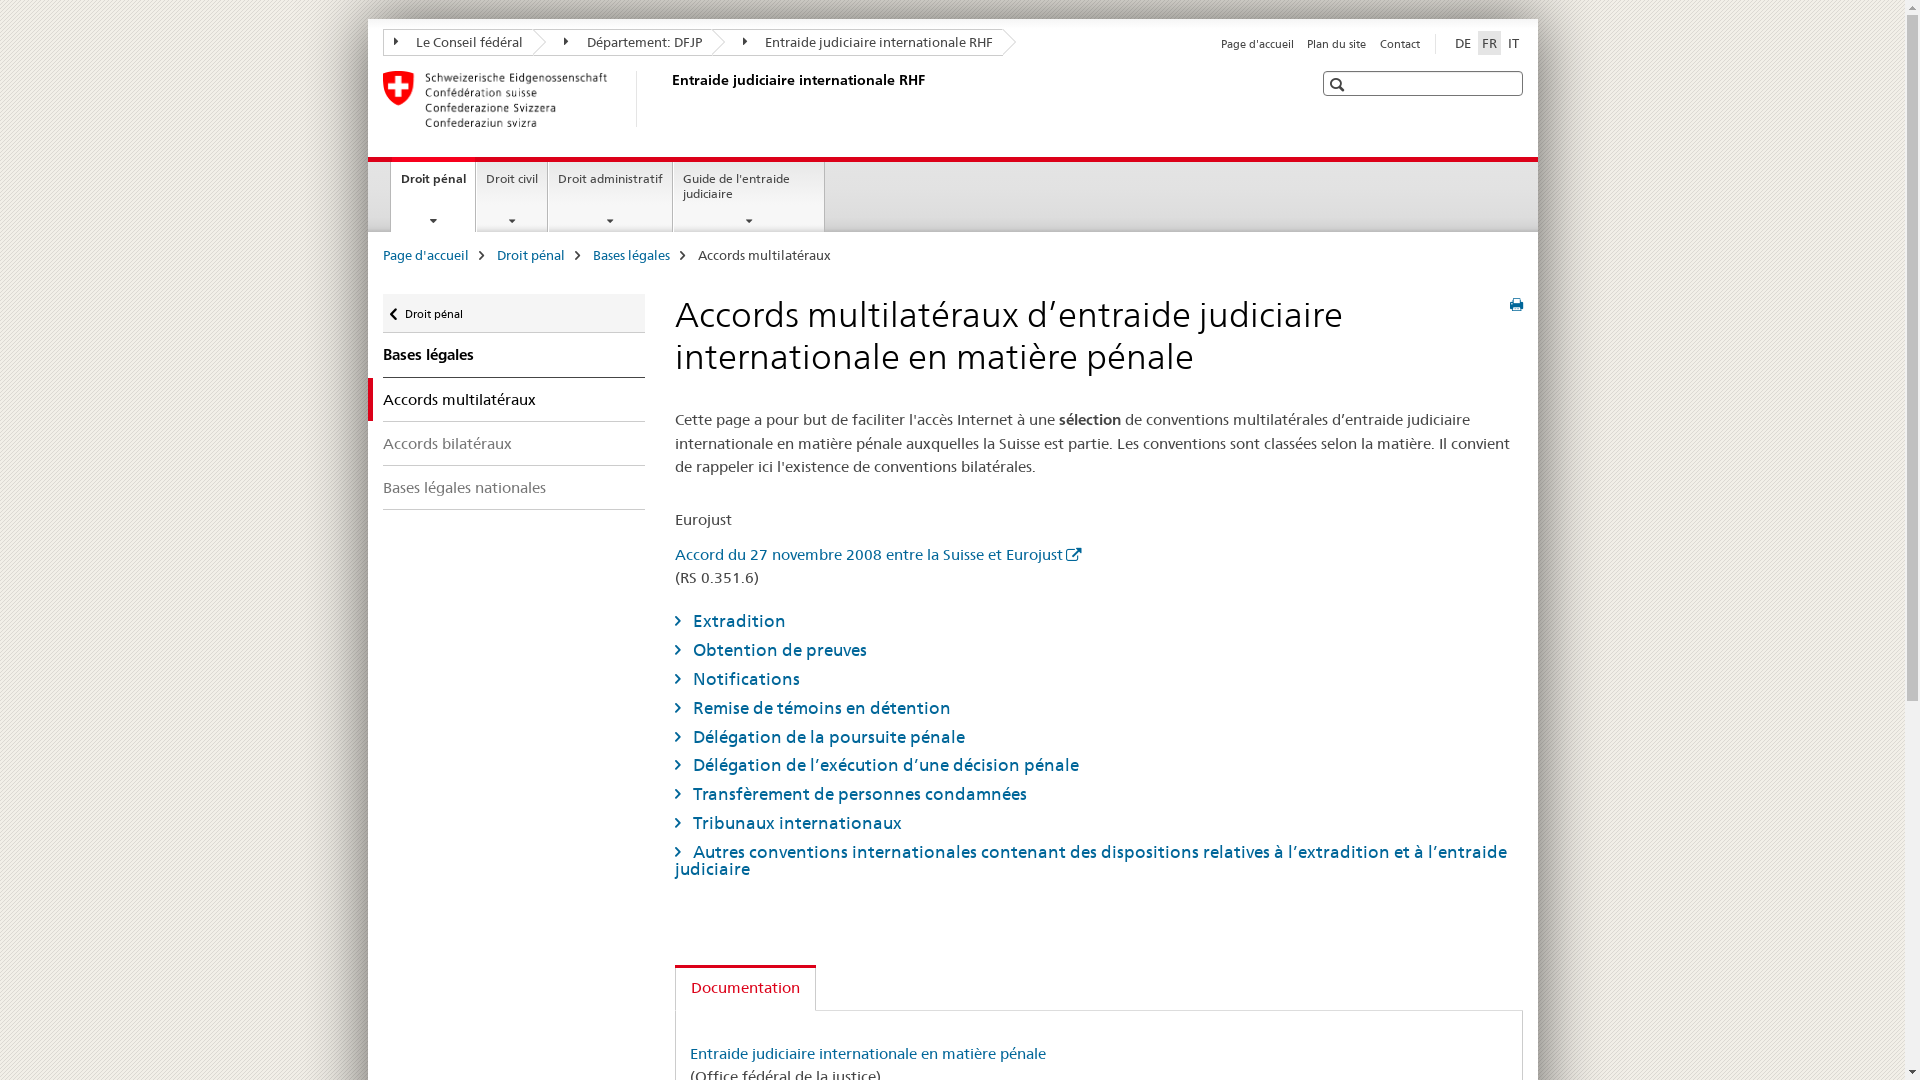 The image size is (1920, 1080). What do you see at coordinates (746, 988) in the screenshot?
I see `Documentation` at bounding box center [746, 988].